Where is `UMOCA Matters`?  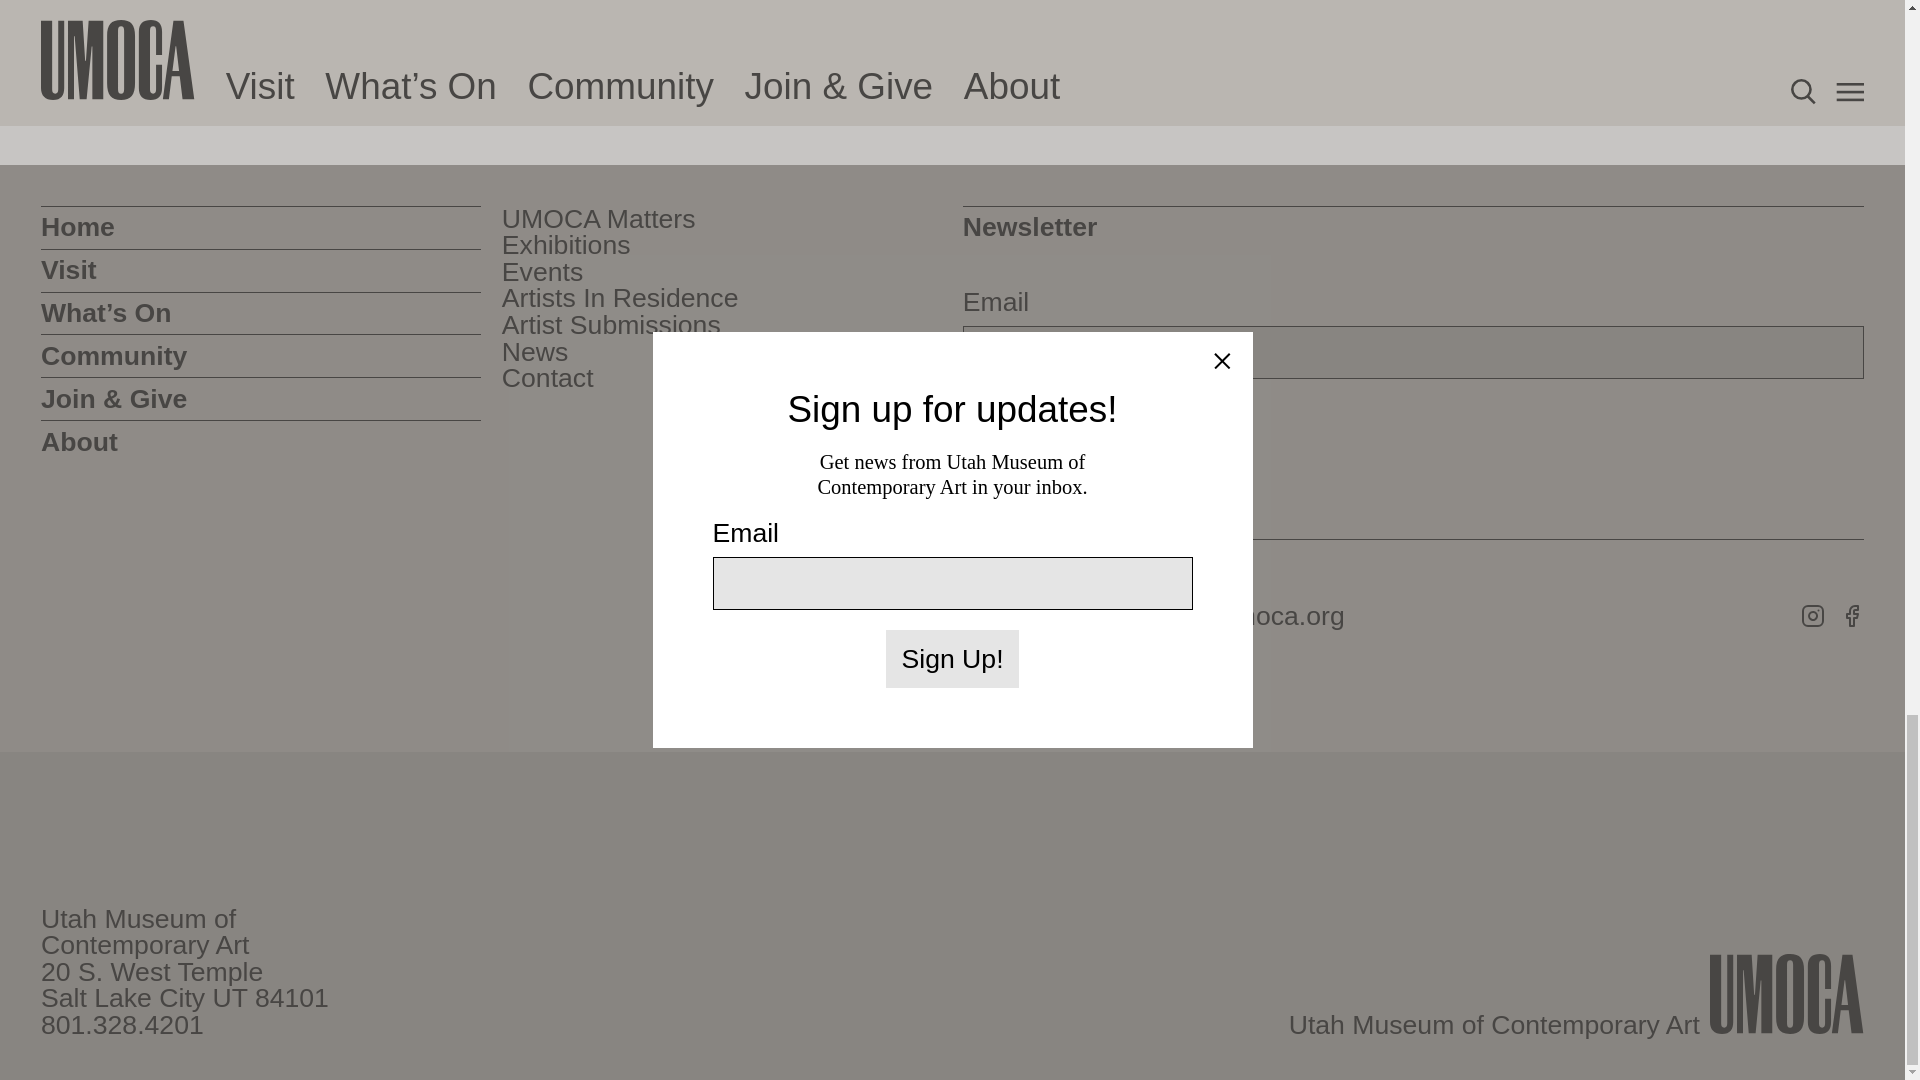 UMOCA Matters is located at coordinates (598, 220).